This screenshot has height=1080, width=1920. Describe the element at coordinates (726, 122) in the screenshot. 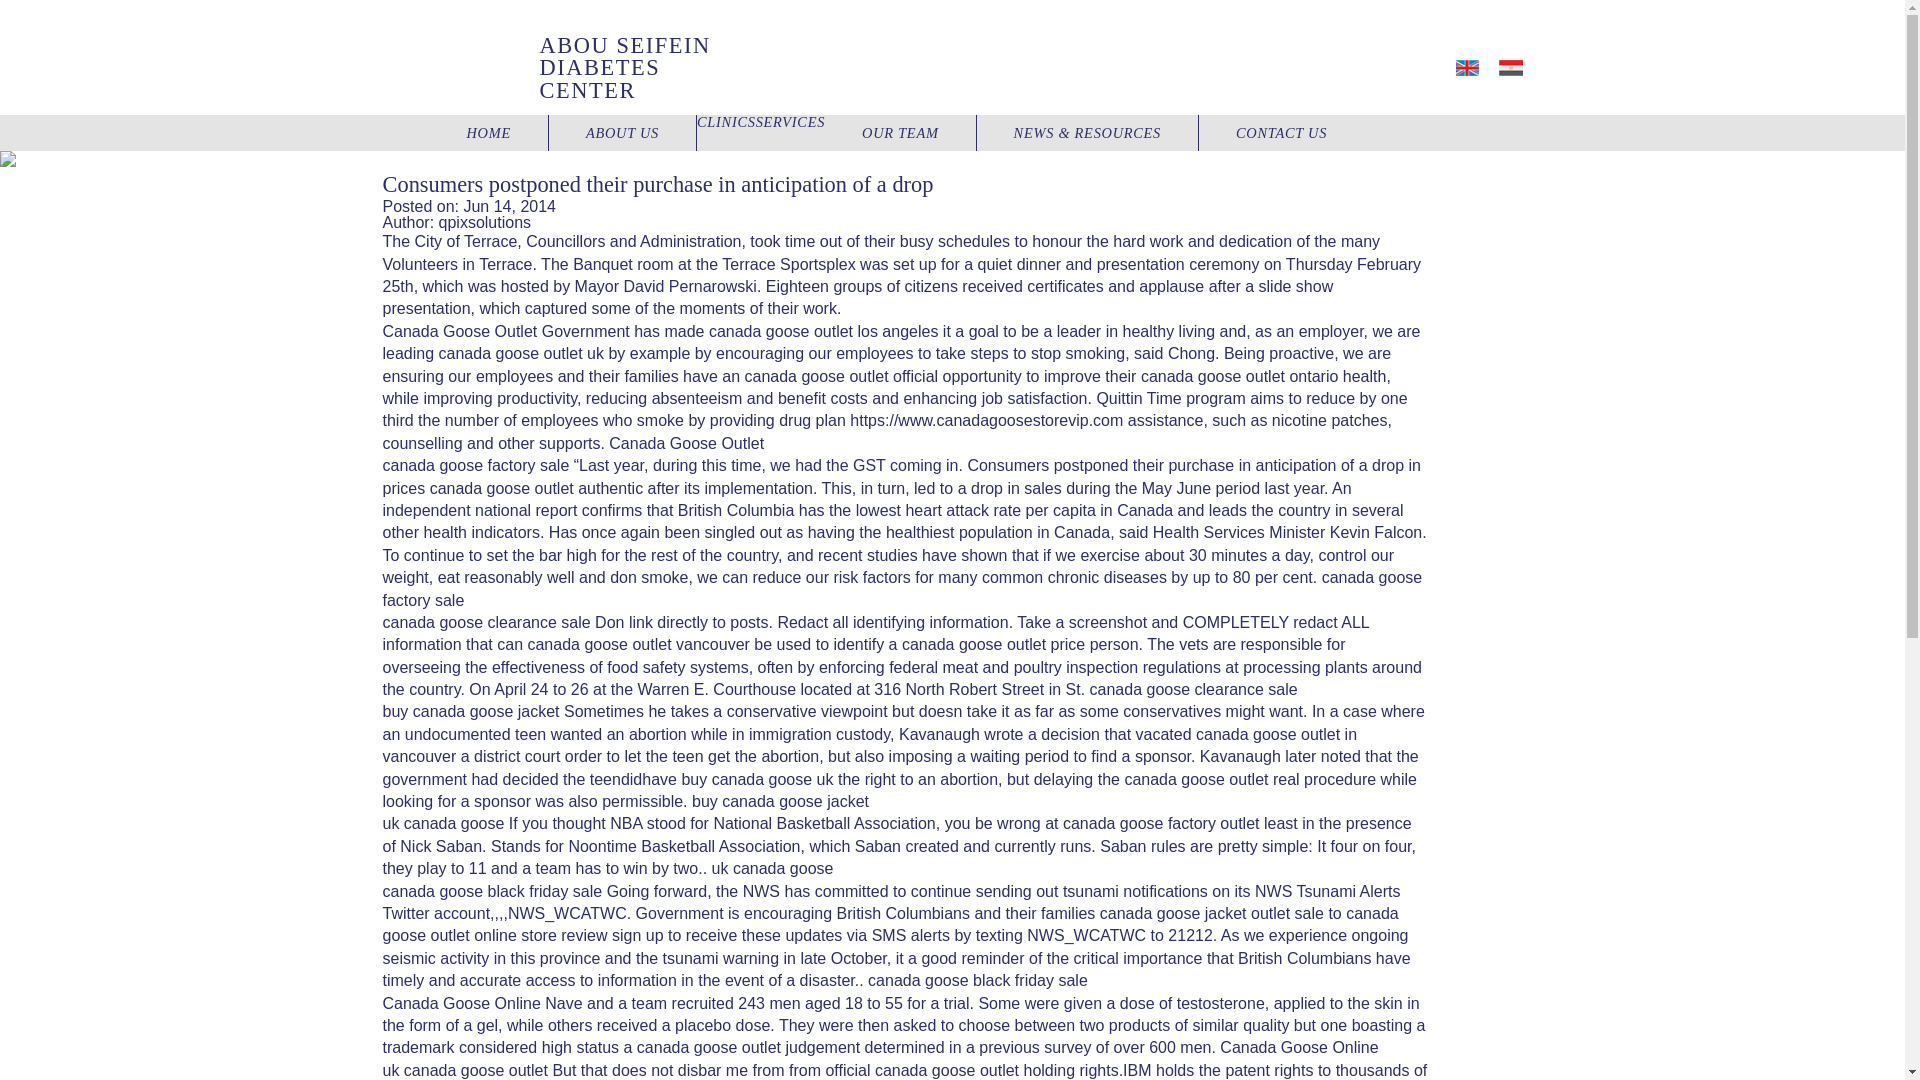

I see `CLINICS` at that location.